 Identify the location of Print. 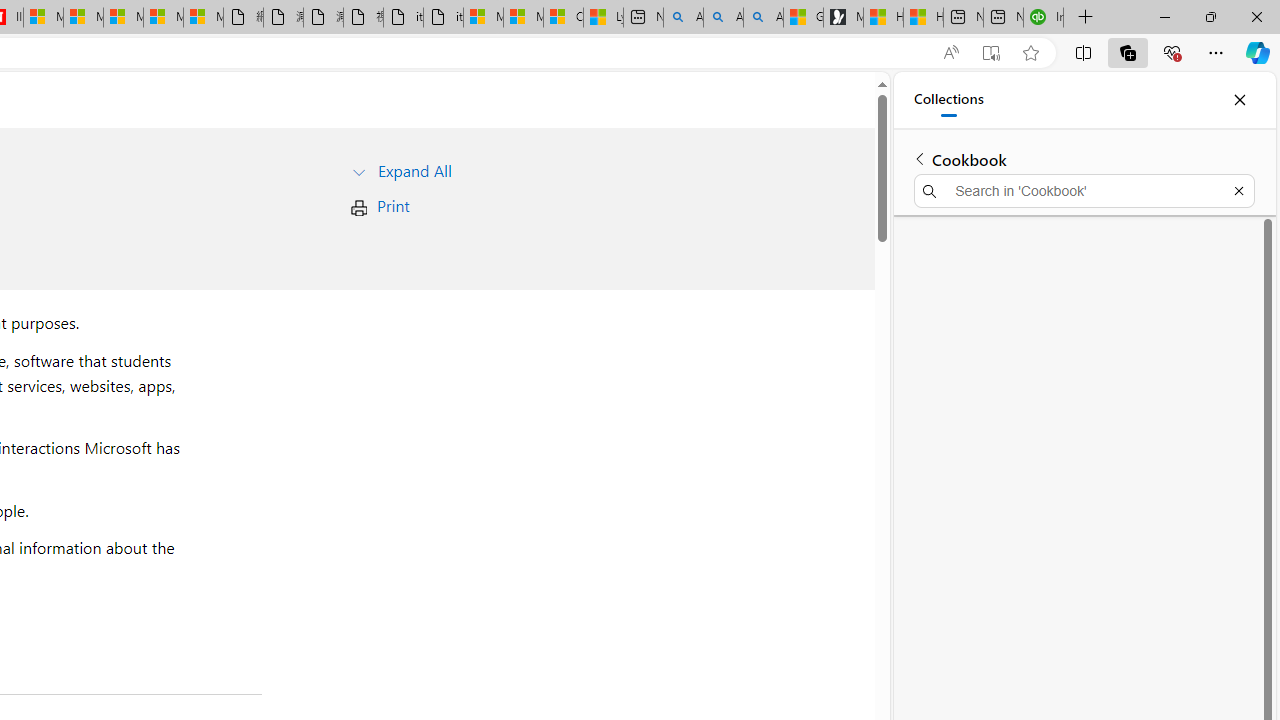
(392, 206).